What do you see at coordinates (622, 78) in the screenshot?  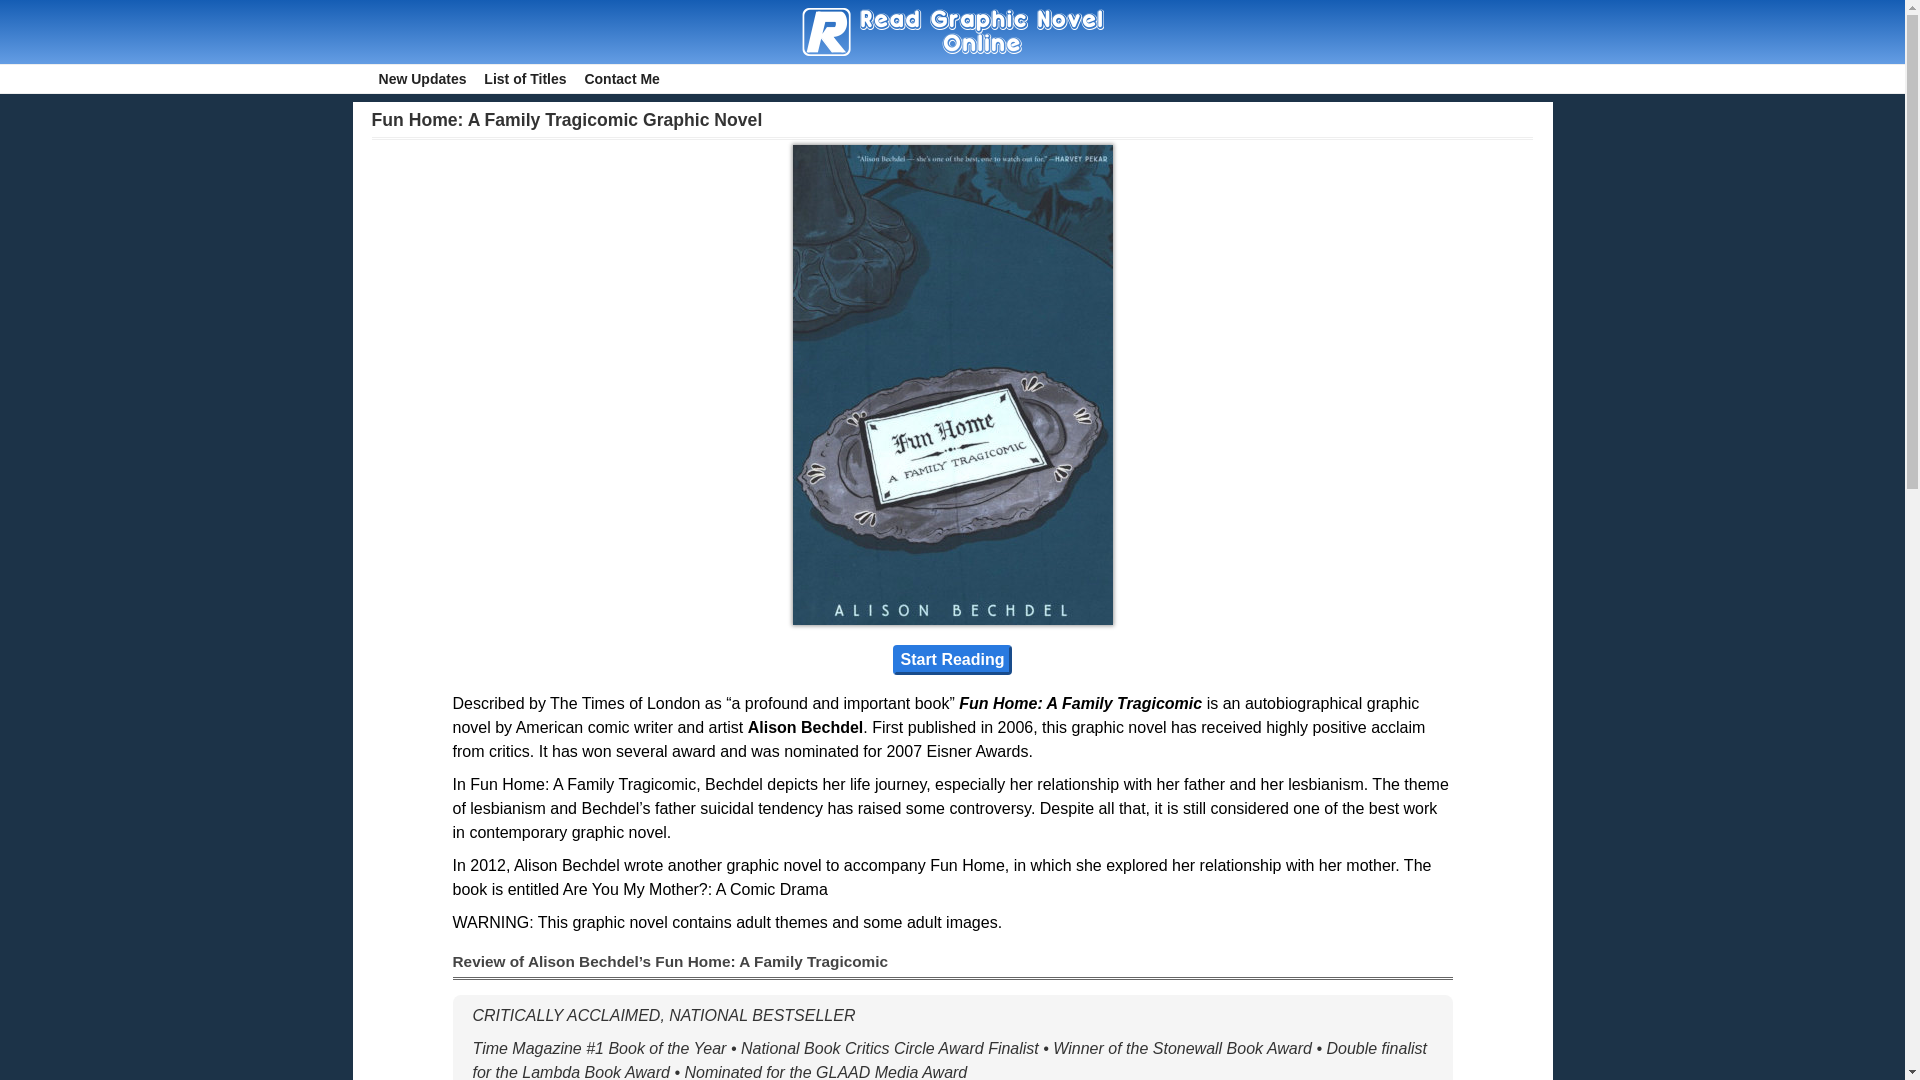 I see `Contact Me` at bounding box center [622, 78].